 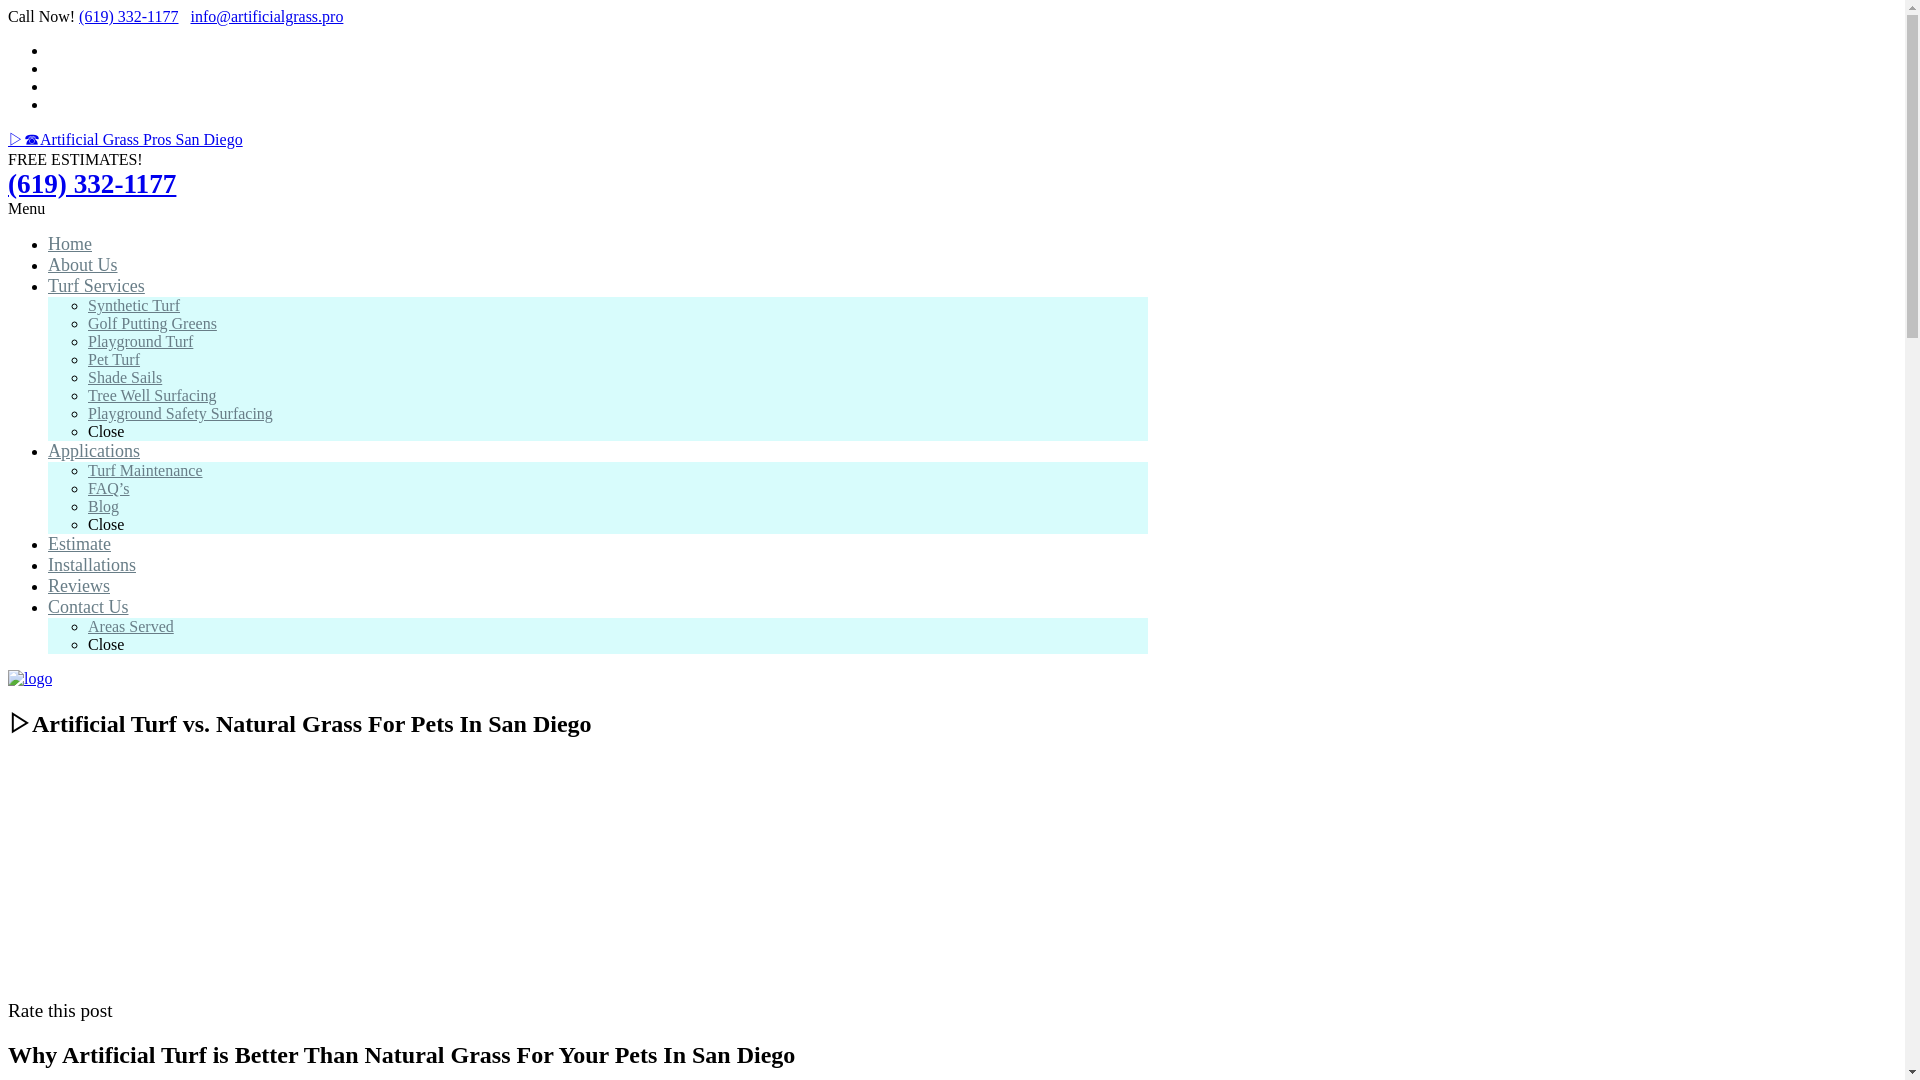 What do you see at coordinates (152, 323) in the screenshot?
I see `Golf Putting Greens` at bounding box center [152, 323].